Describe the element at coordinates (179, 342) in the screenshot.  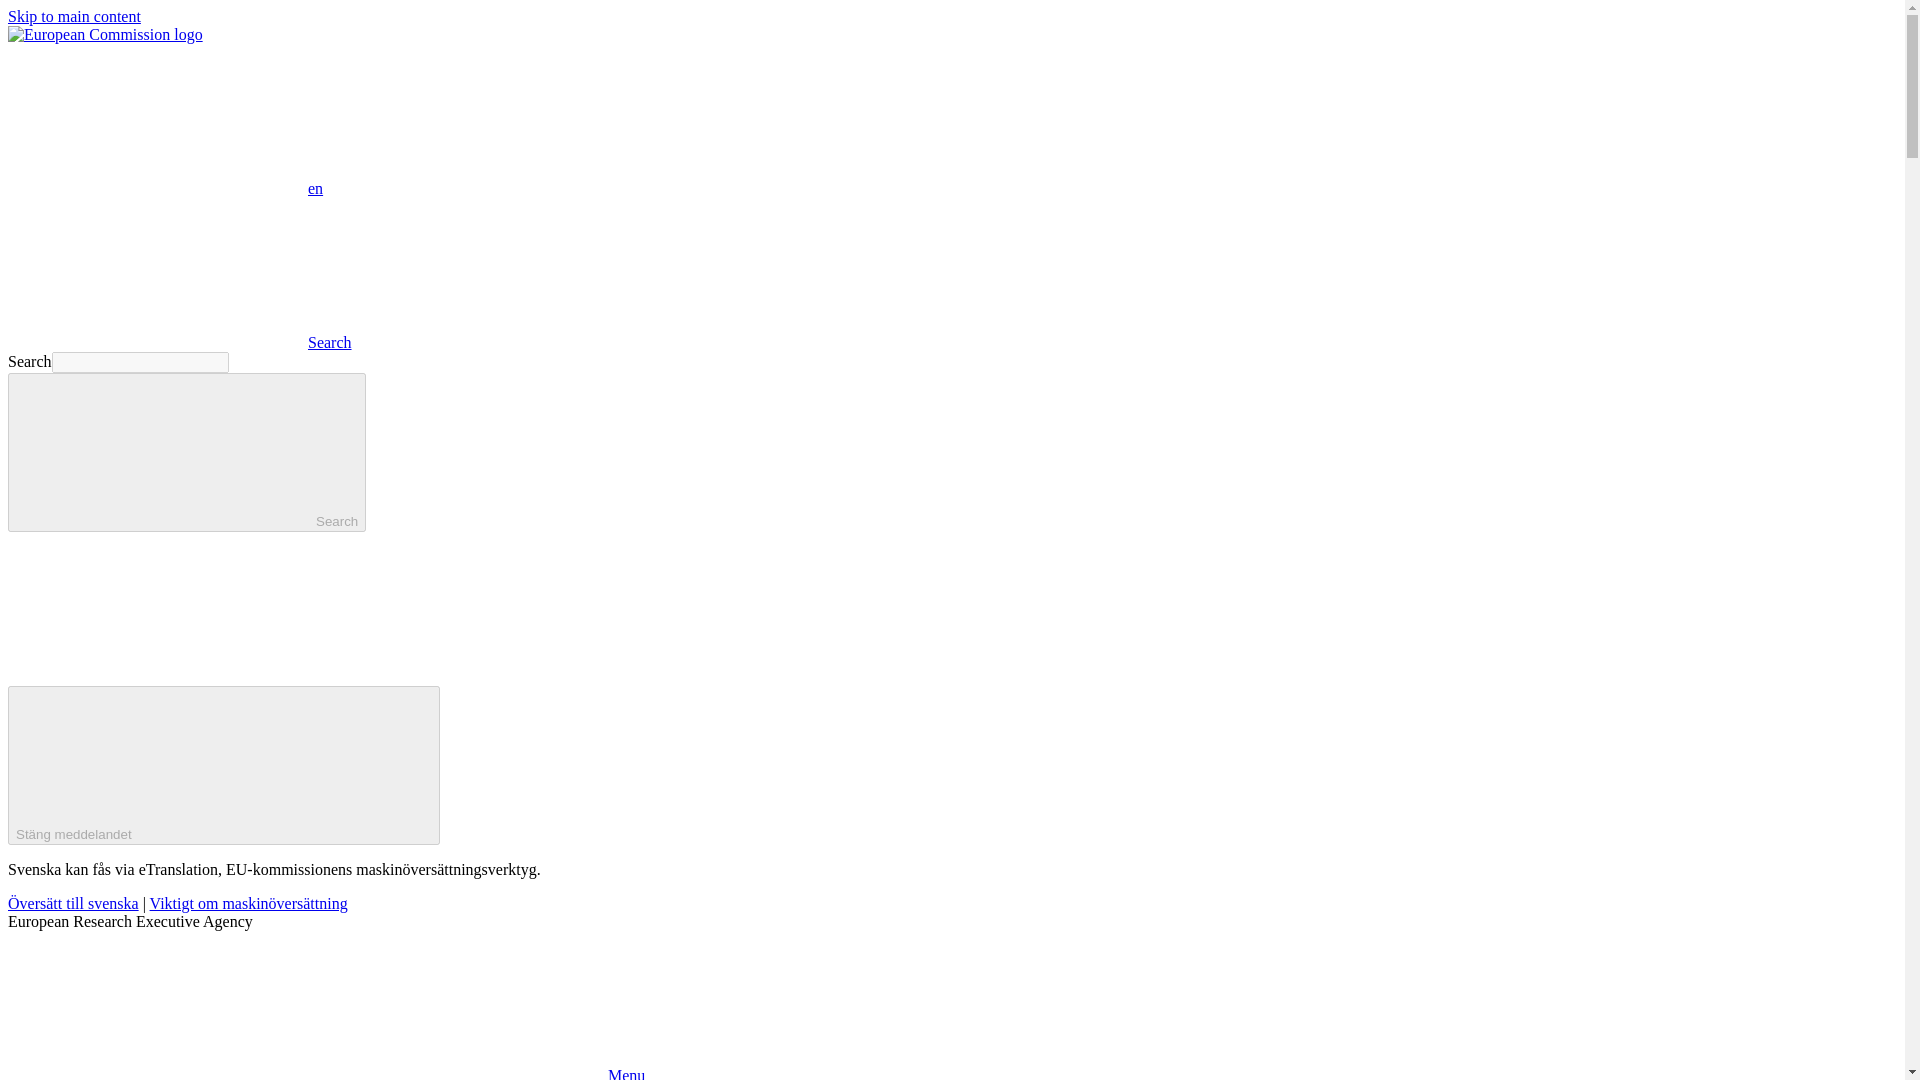
I see `Search` at that location.